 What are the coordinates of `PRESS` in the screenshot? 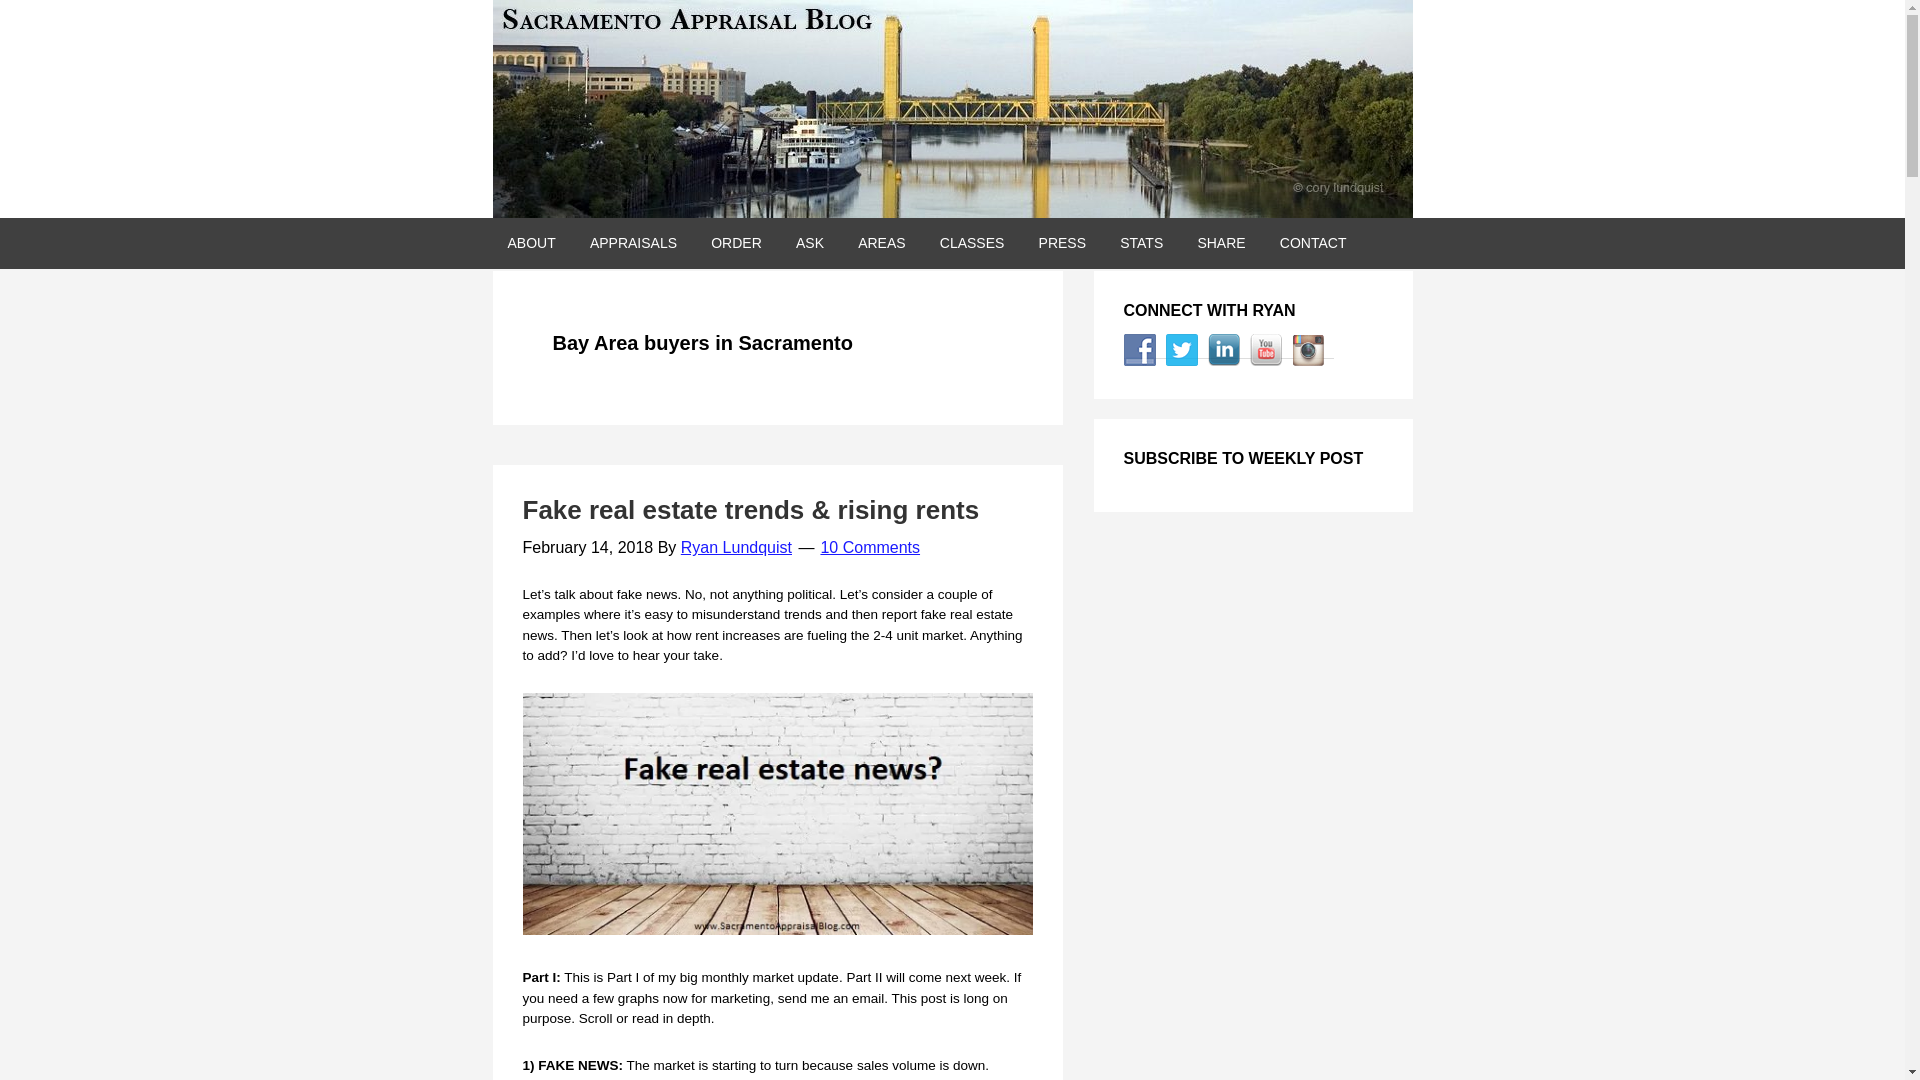 It's located at (1062, 243).